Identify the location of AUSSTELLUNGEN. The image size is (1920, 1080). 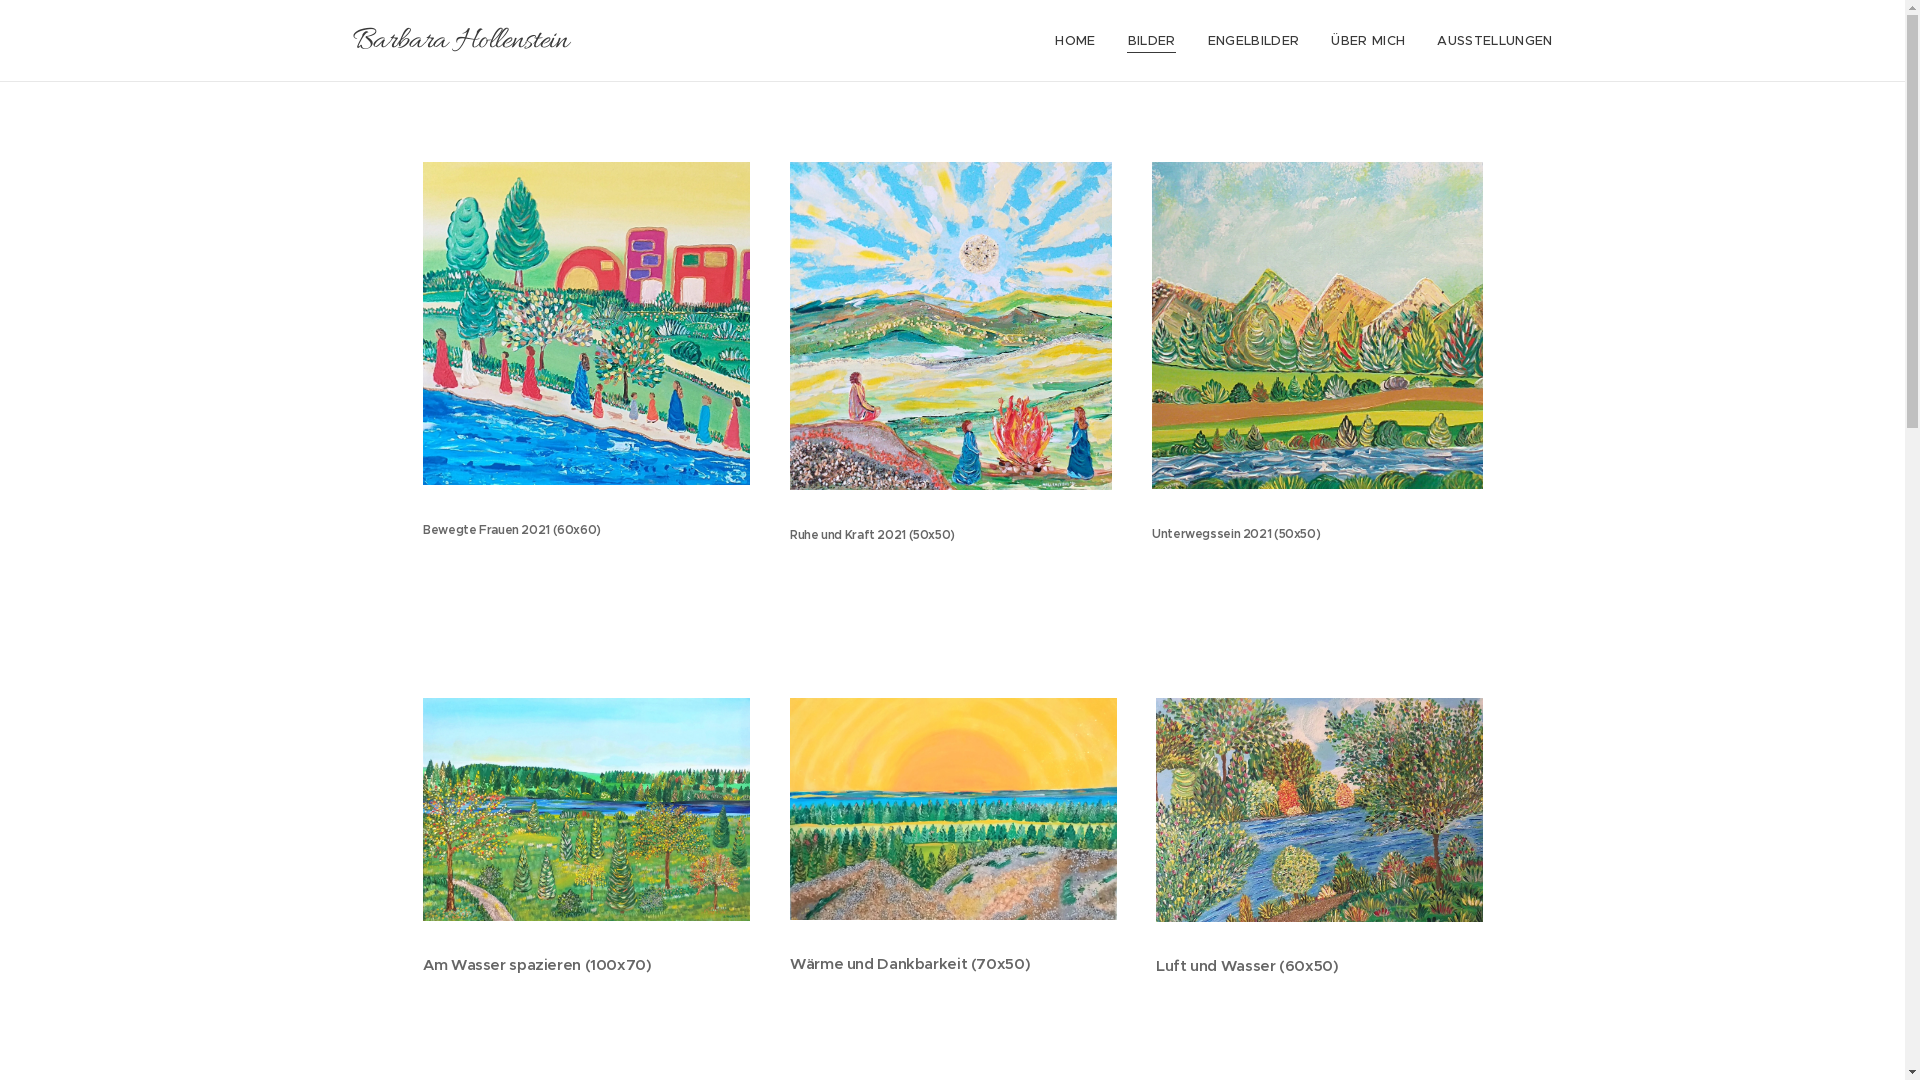
(1486, 41).